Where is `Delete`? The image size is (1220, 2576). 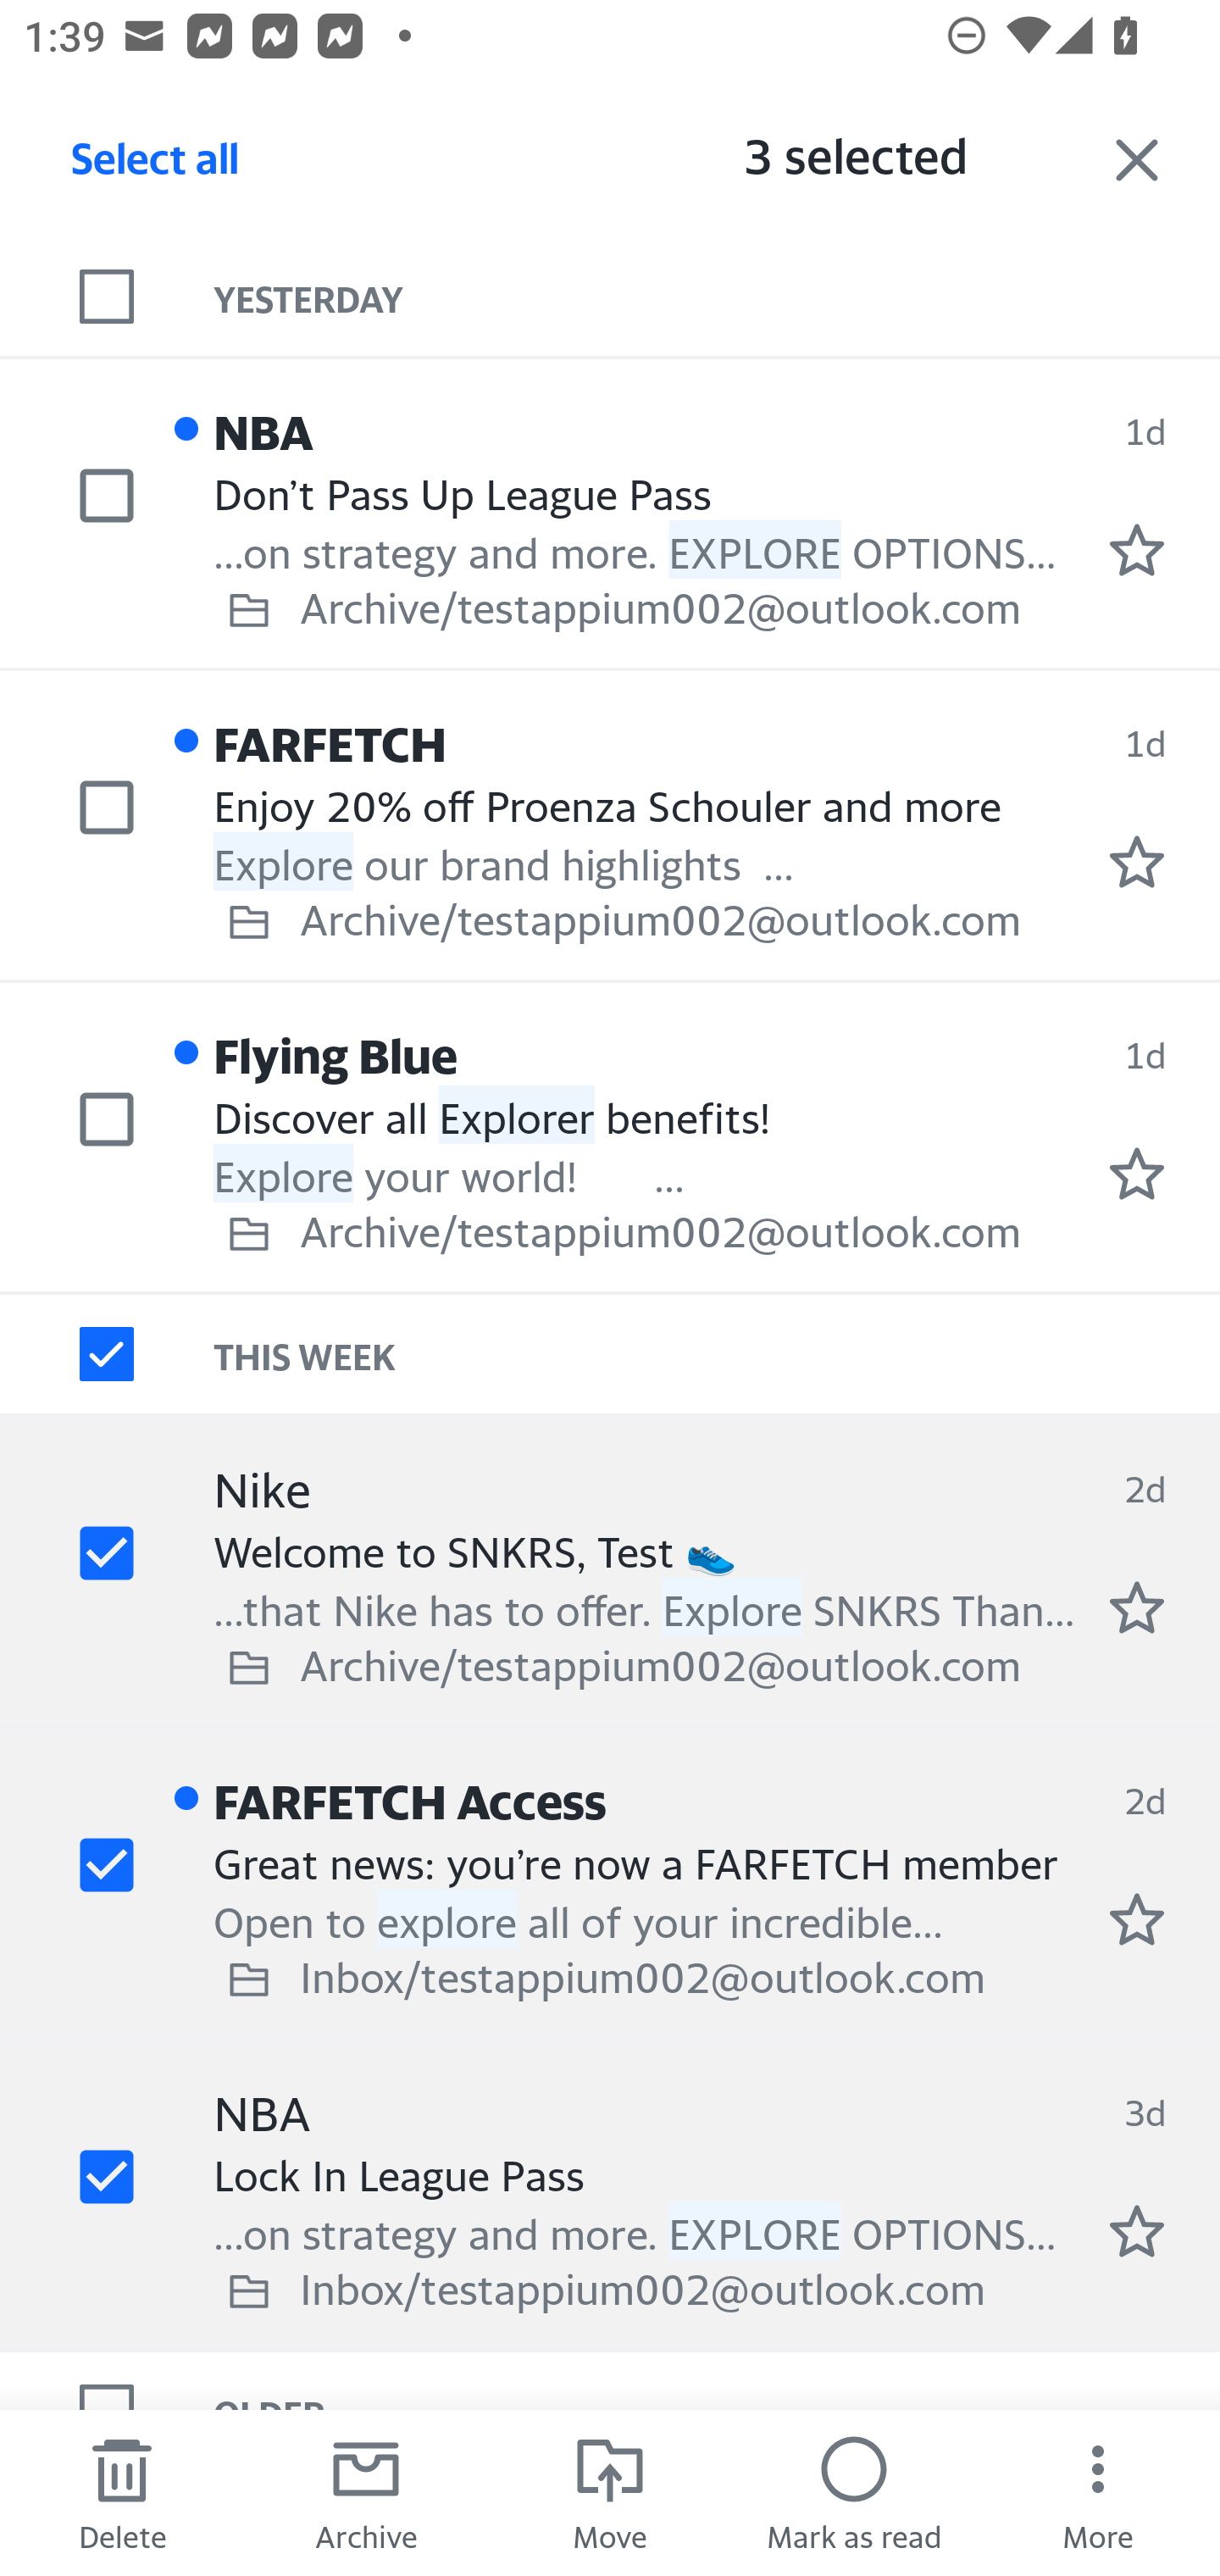
Delete is located at coordinates (122, 2493).